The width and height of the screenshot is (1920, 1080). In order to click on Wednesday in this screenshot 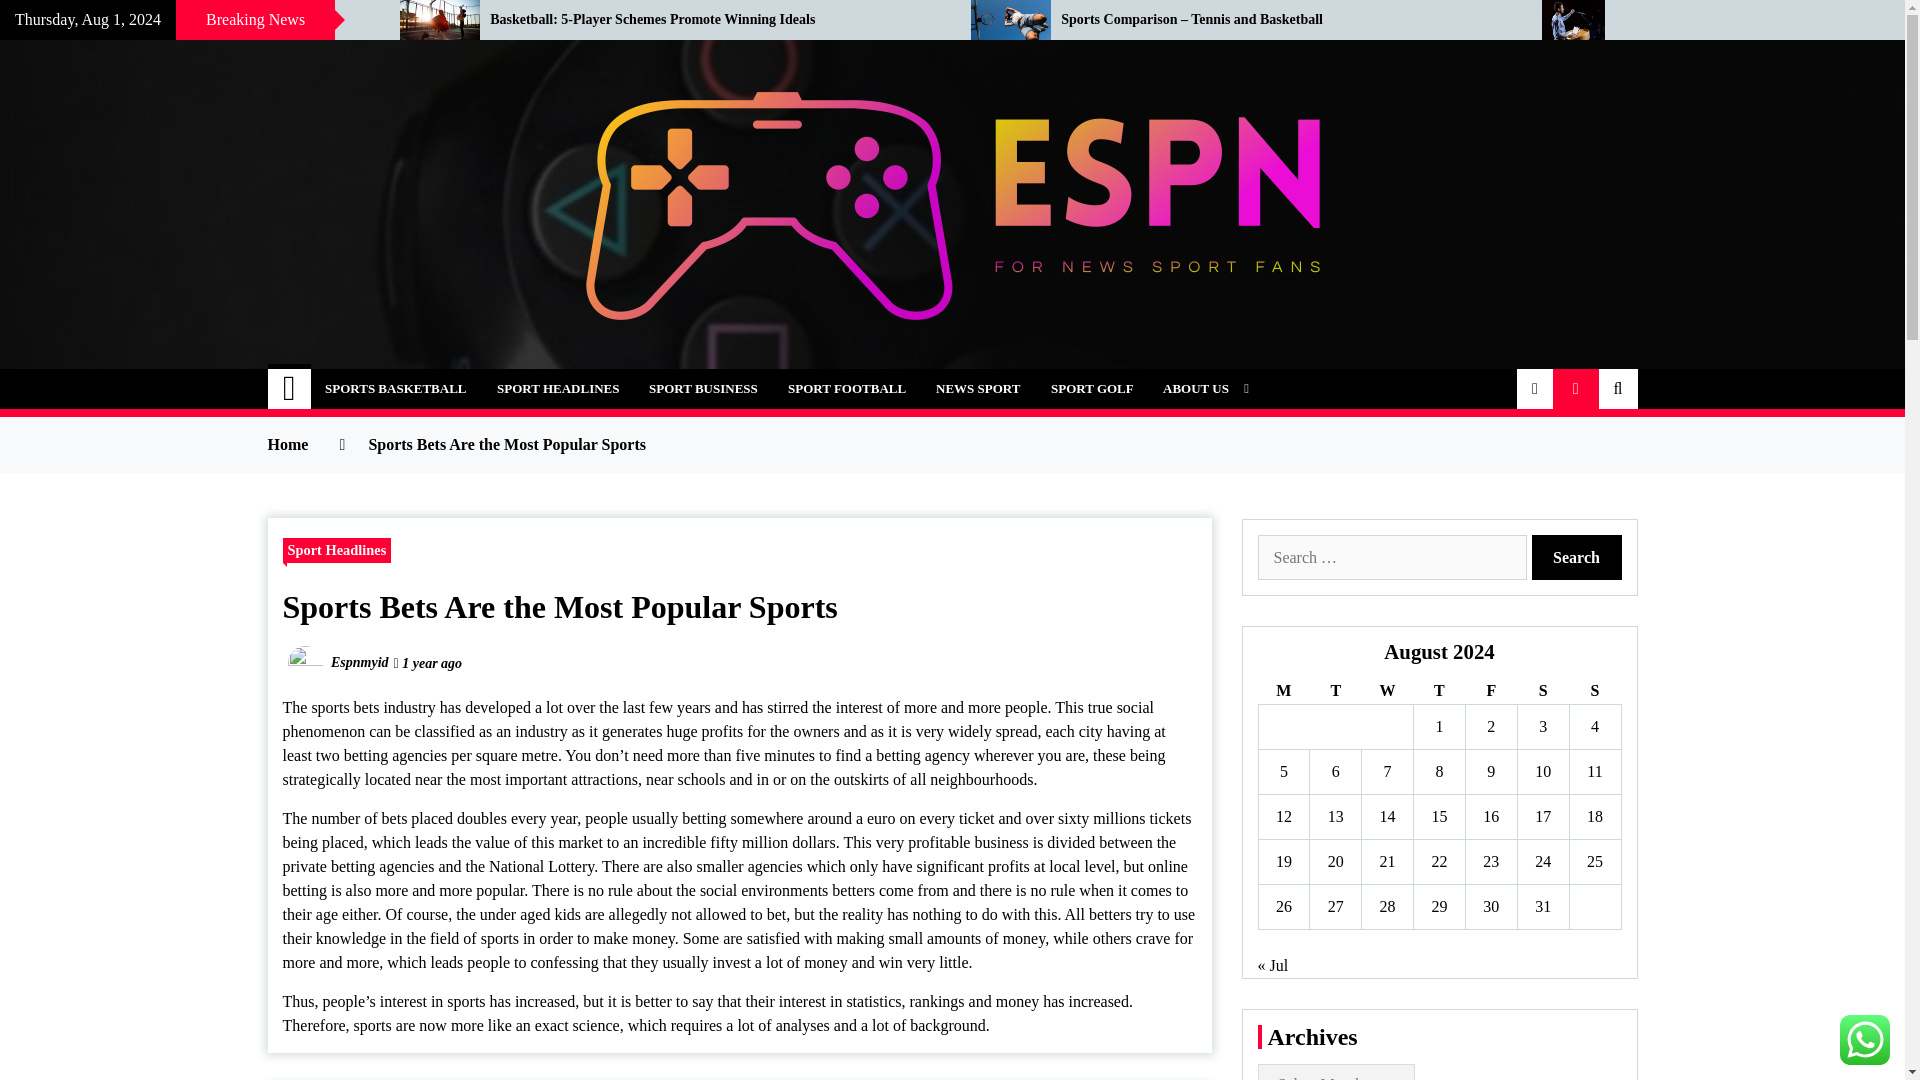, I will do `click(1387, 692)`.